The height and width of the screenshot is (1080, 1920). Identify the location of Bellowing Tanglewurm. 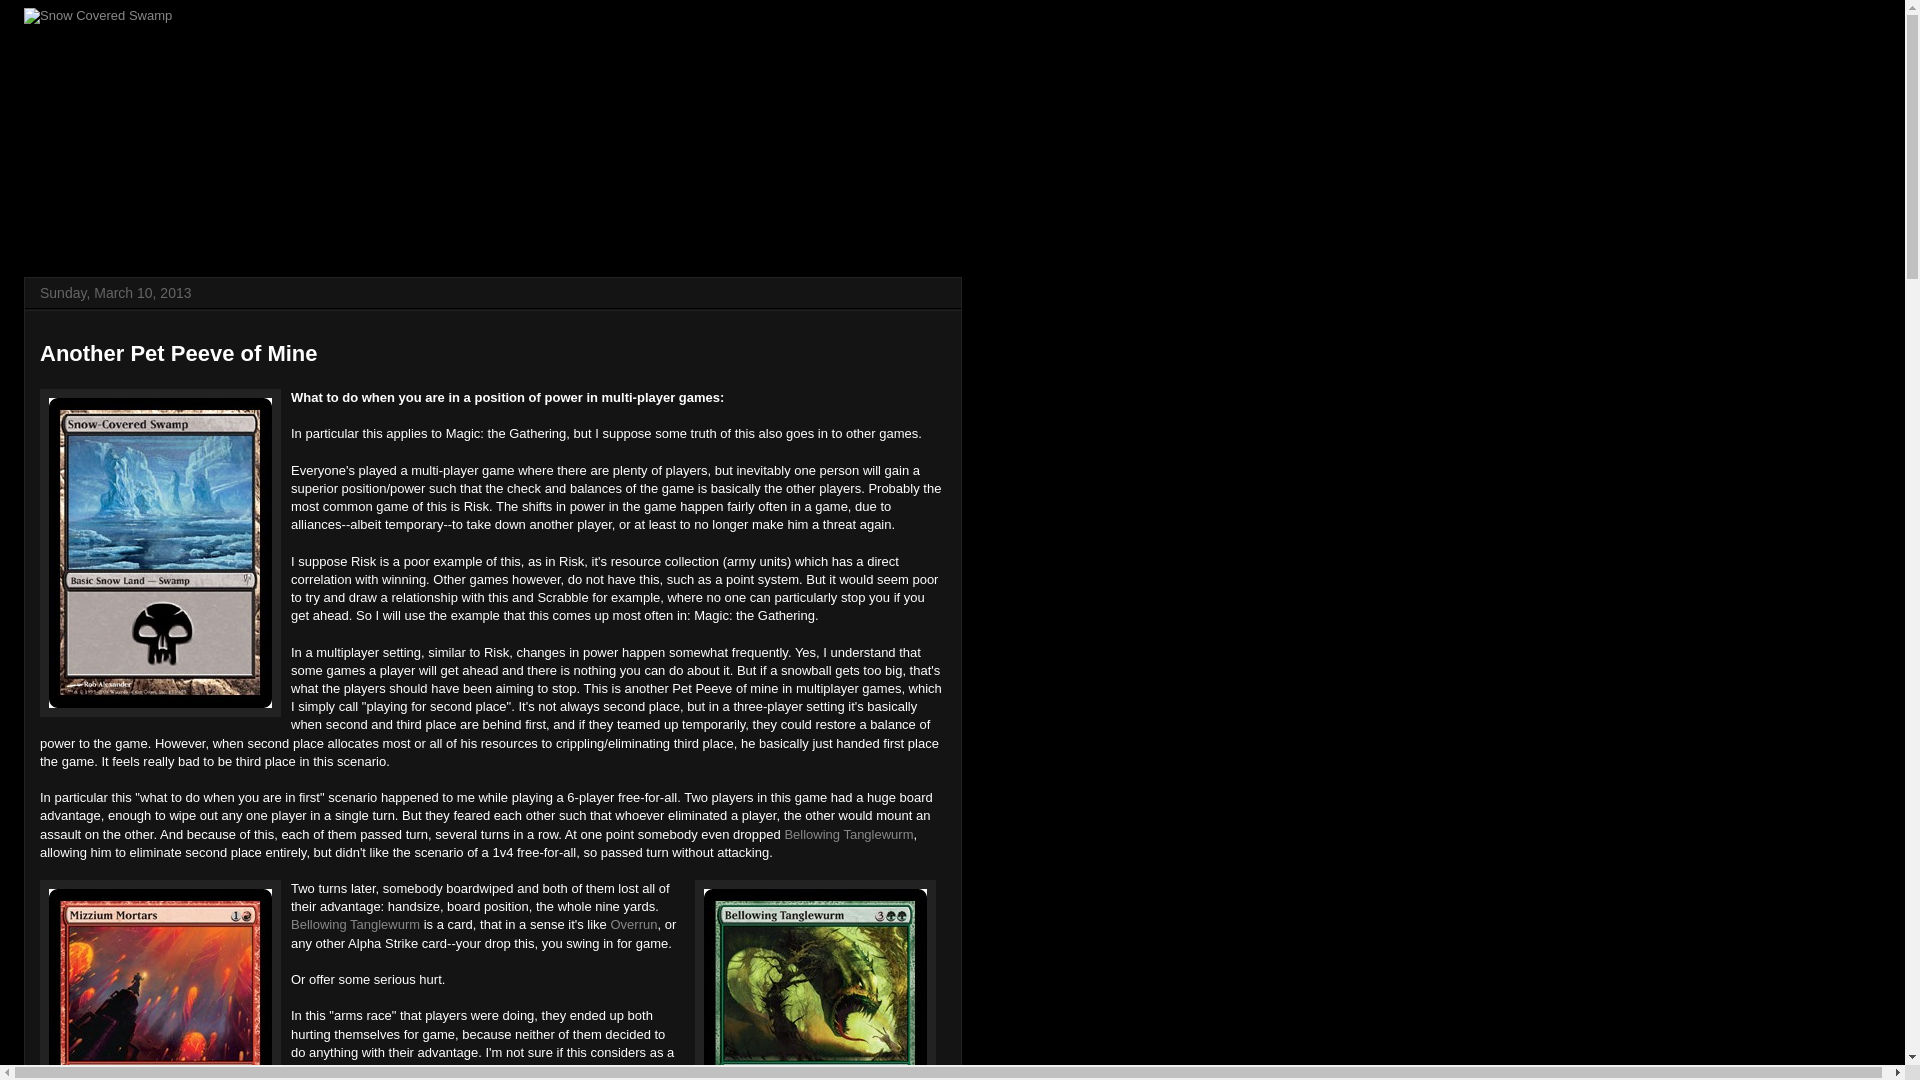
(356, 924).